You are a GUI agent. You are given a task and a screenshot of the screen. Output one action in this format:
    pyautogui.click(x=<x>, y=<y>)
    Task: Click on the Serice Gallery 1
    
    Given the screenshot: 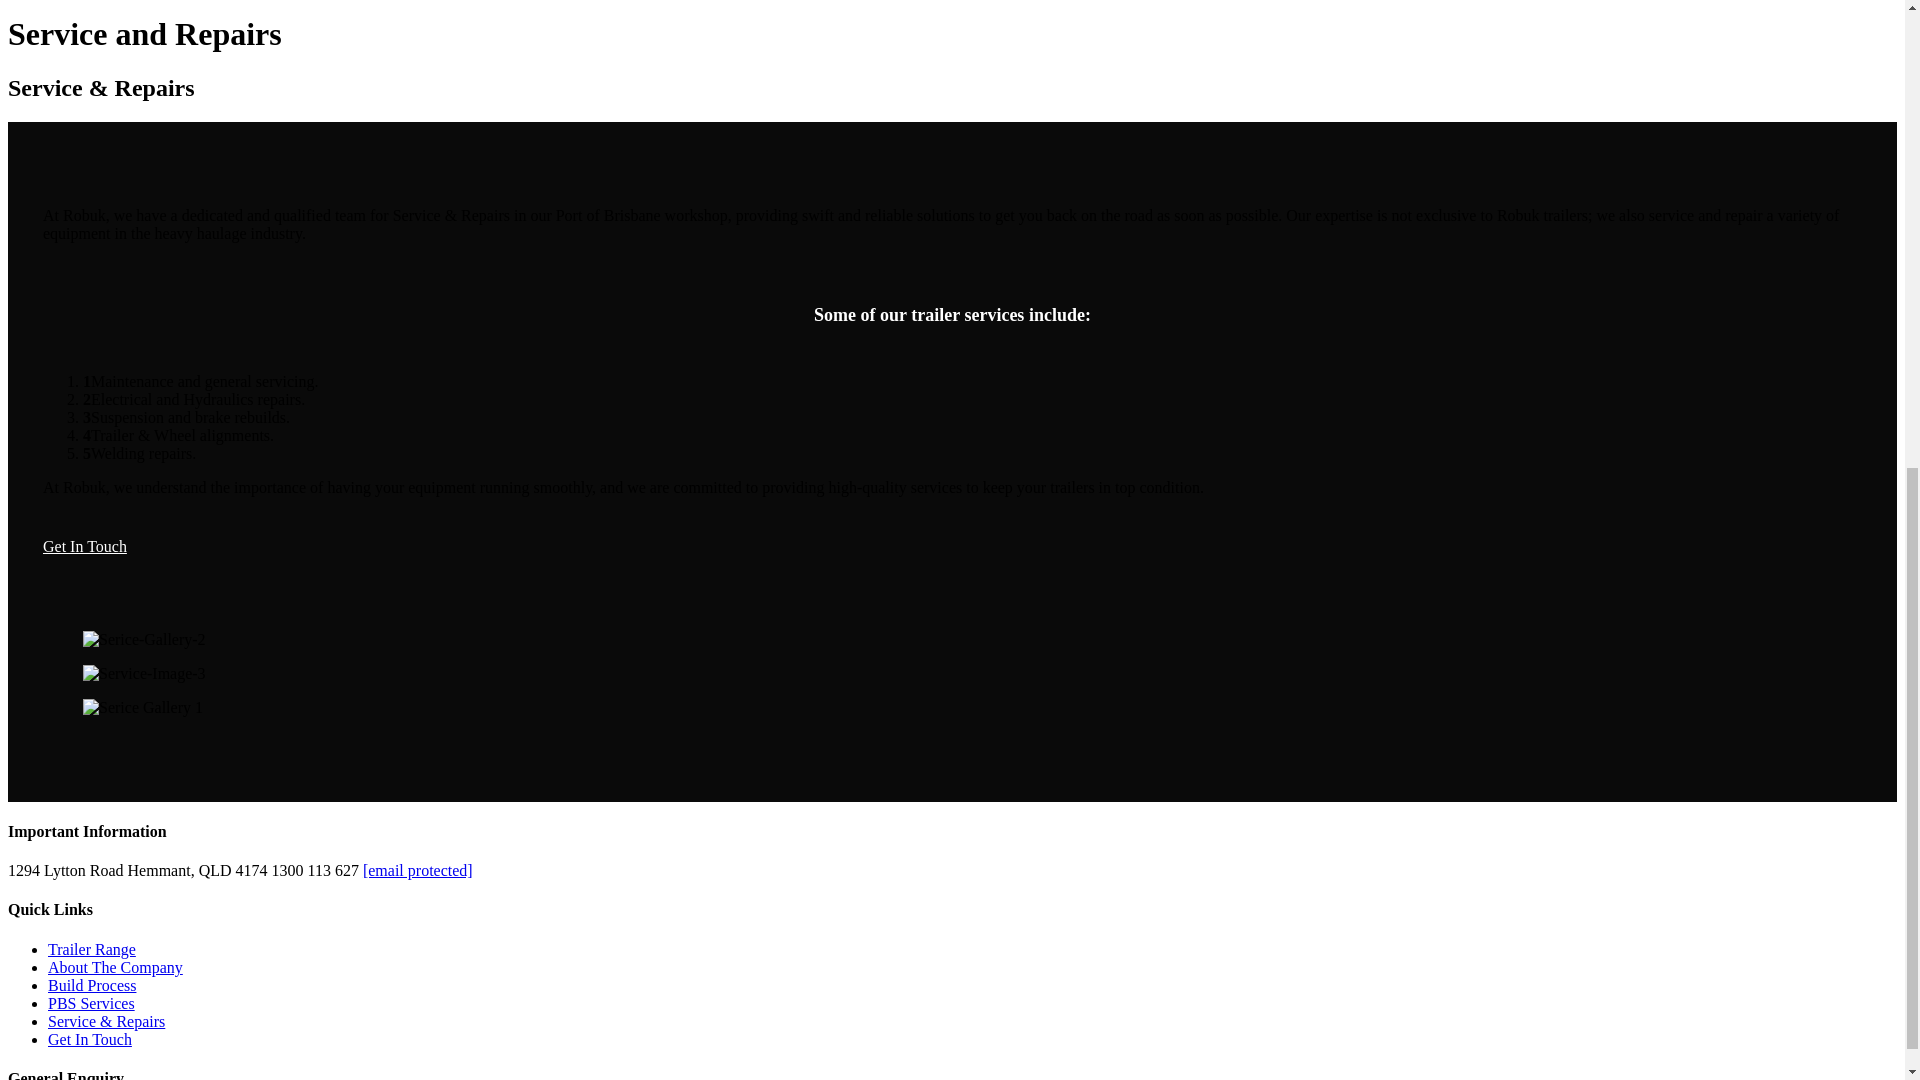 What is the action you would take?
    pyautogui.click(x=142, y=708)
    